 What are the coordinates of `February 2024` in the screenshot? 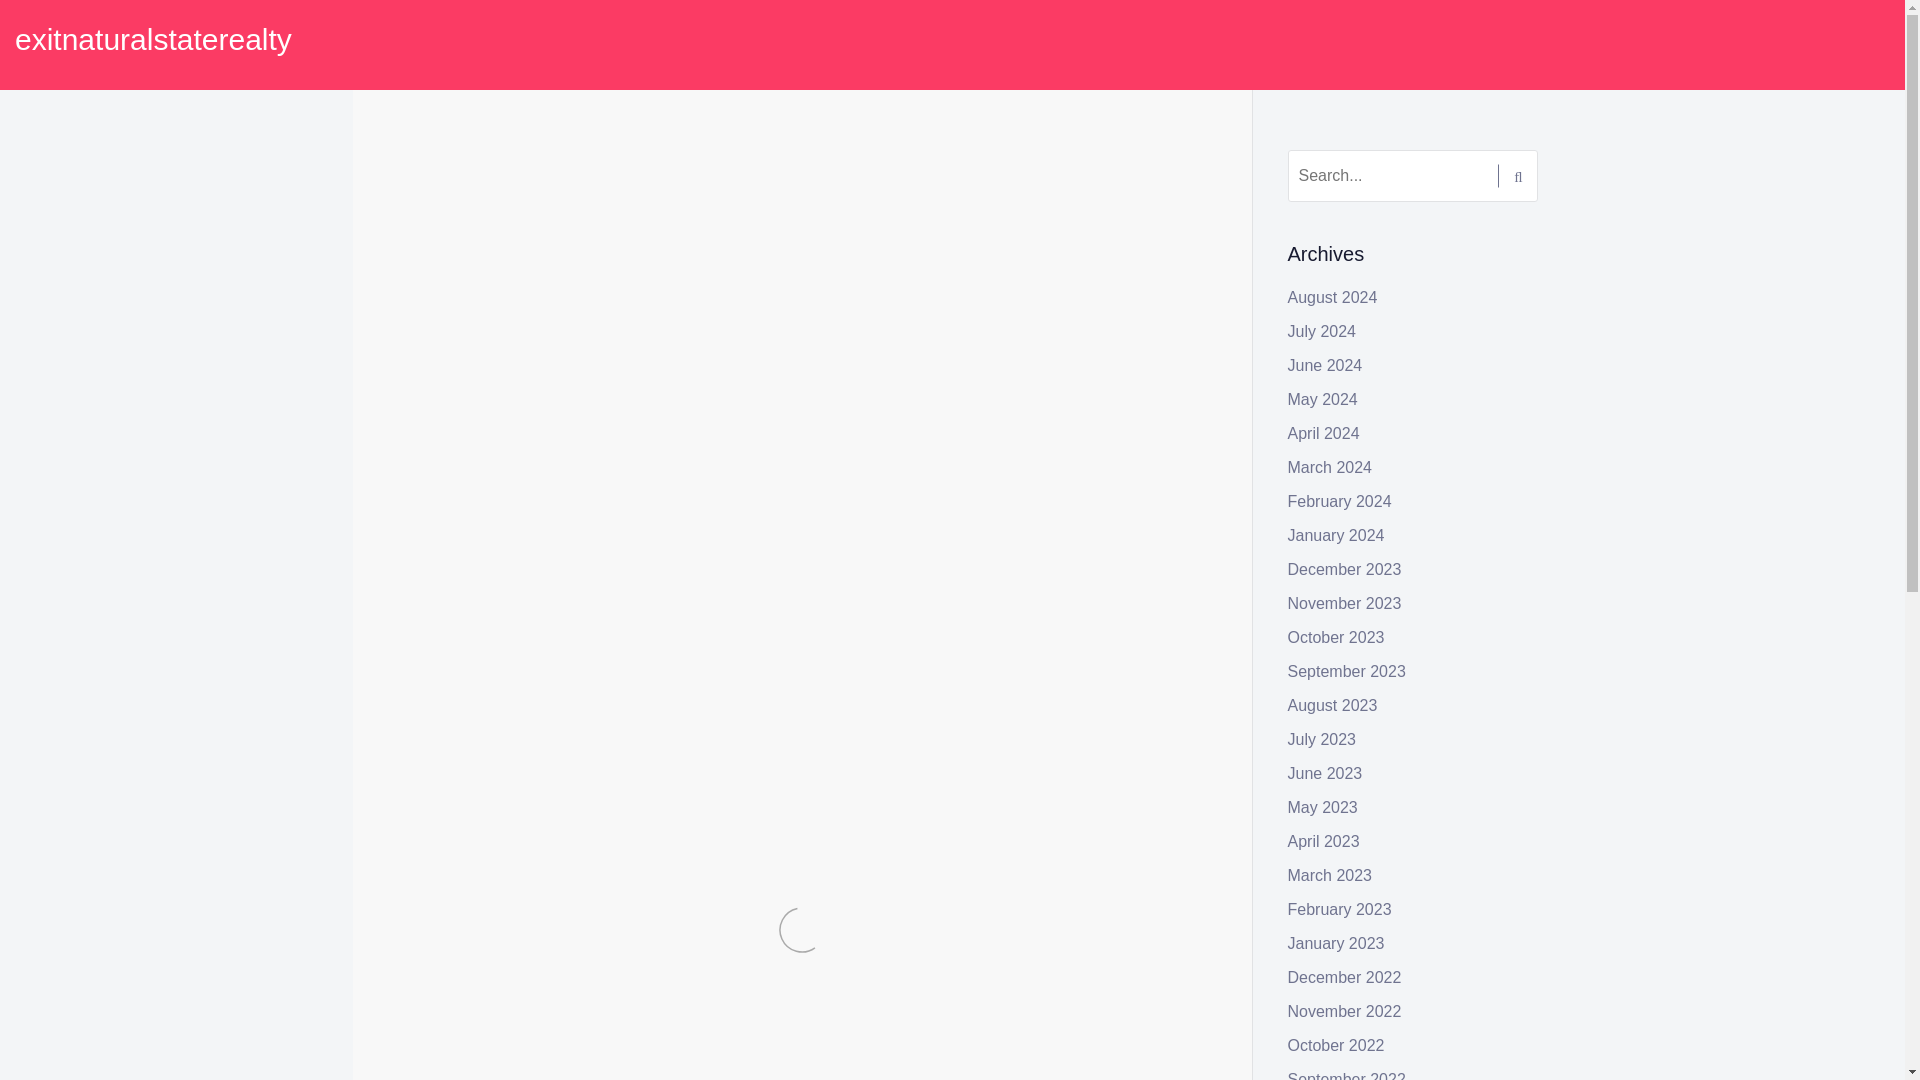 It's located at (1340, 500).